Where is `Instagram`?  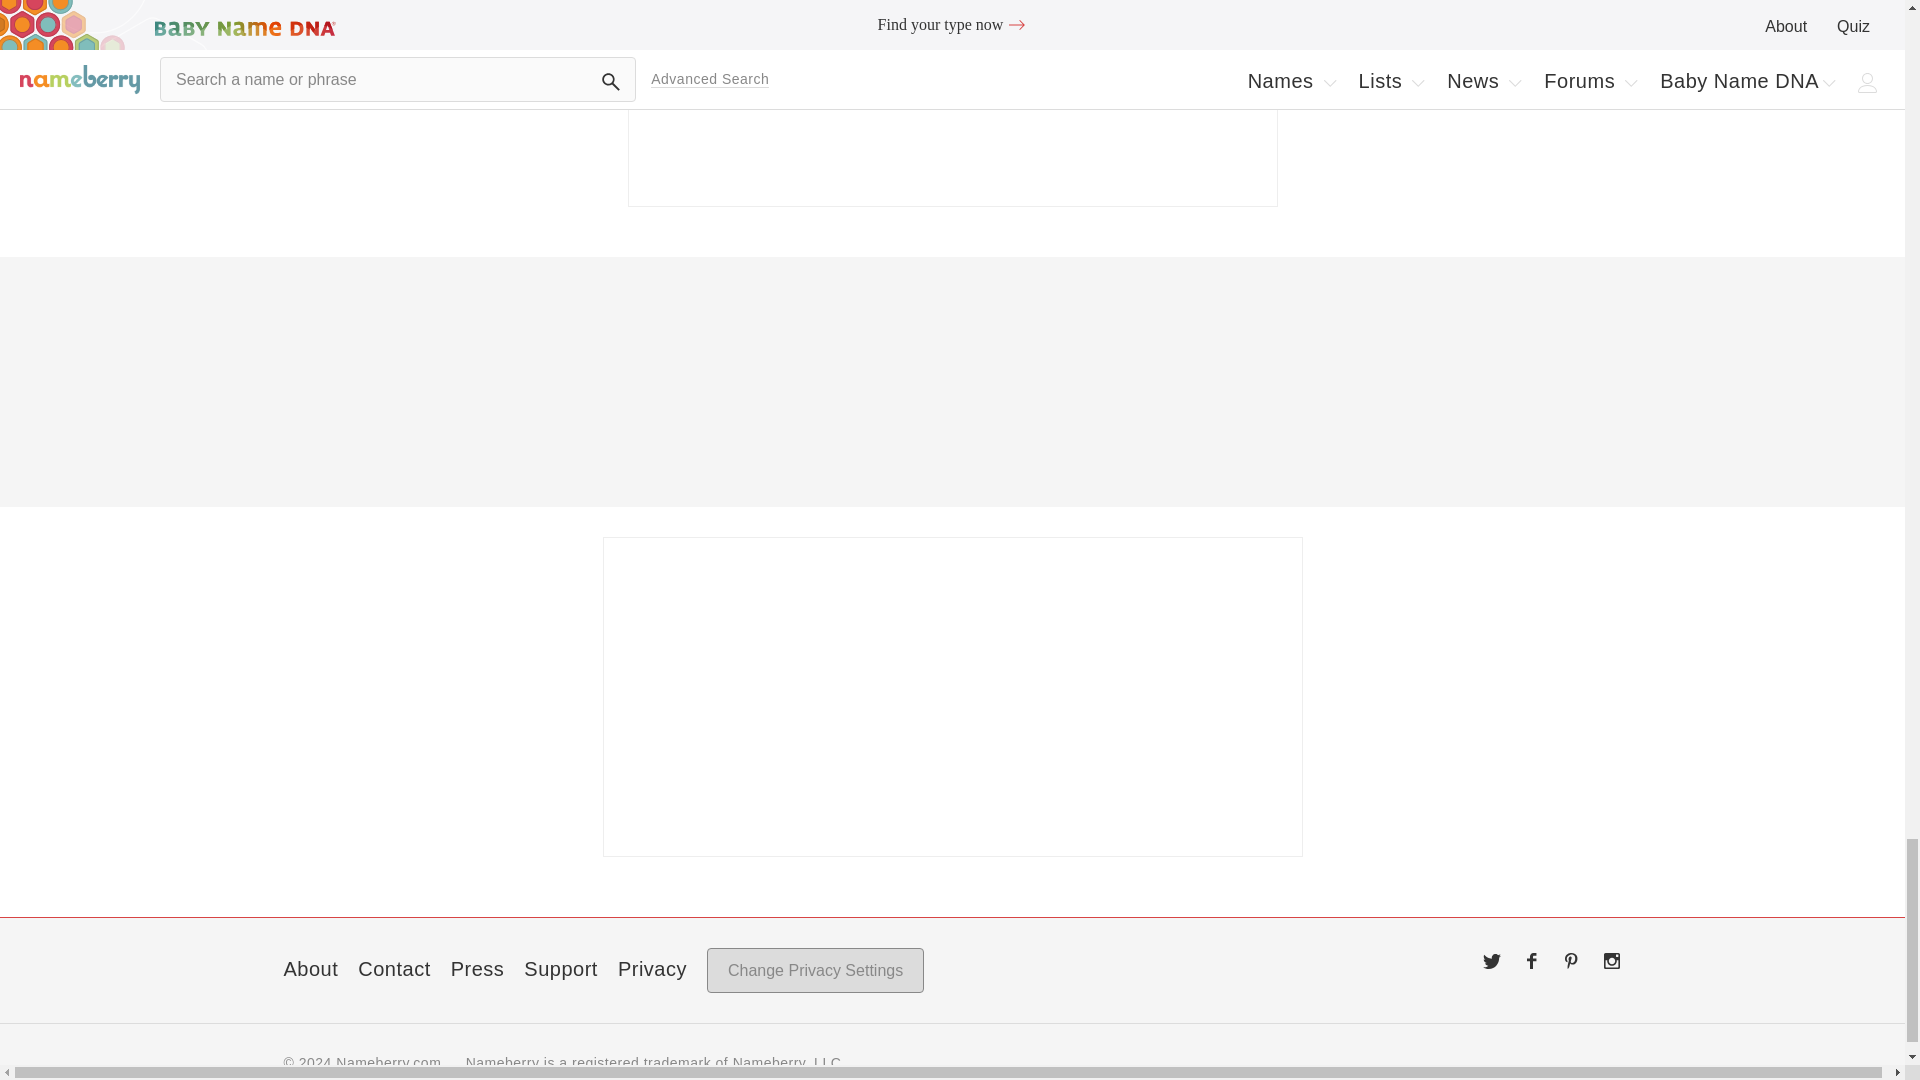 Instagram is located at coordinates (1612, 960).